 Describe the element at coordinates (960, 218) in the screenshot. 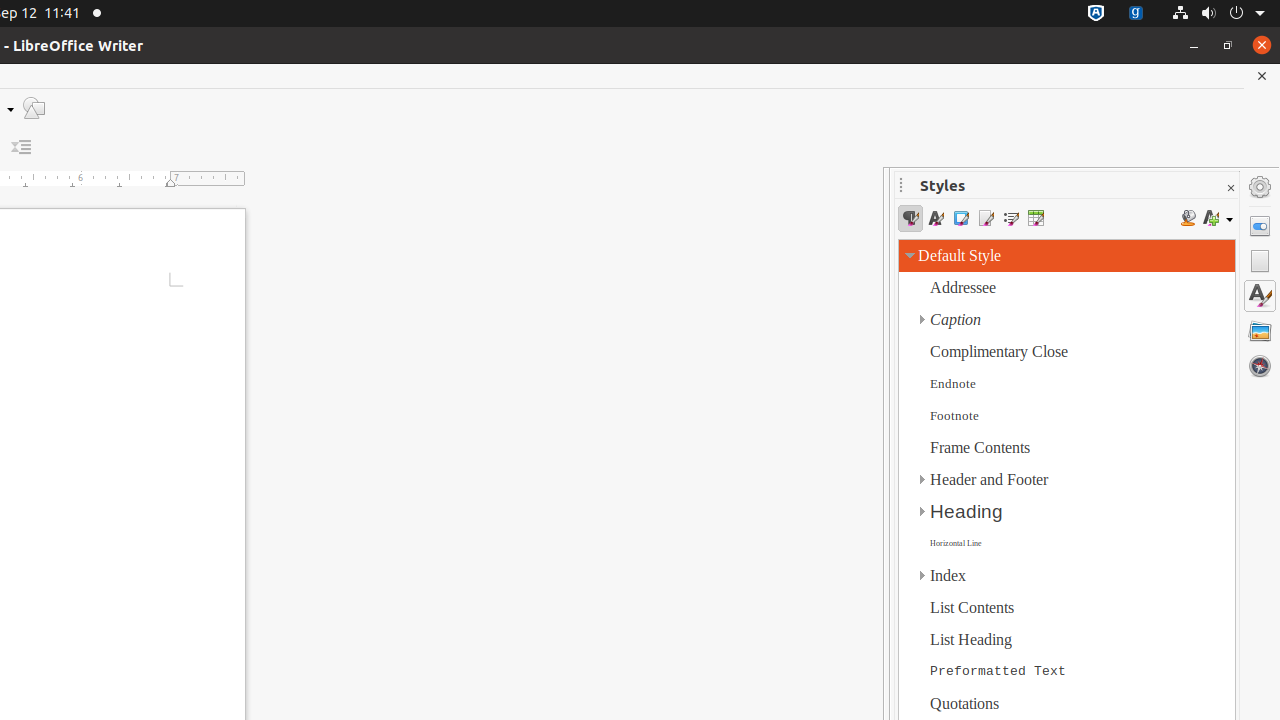

I see `Frame Styles` at that location.